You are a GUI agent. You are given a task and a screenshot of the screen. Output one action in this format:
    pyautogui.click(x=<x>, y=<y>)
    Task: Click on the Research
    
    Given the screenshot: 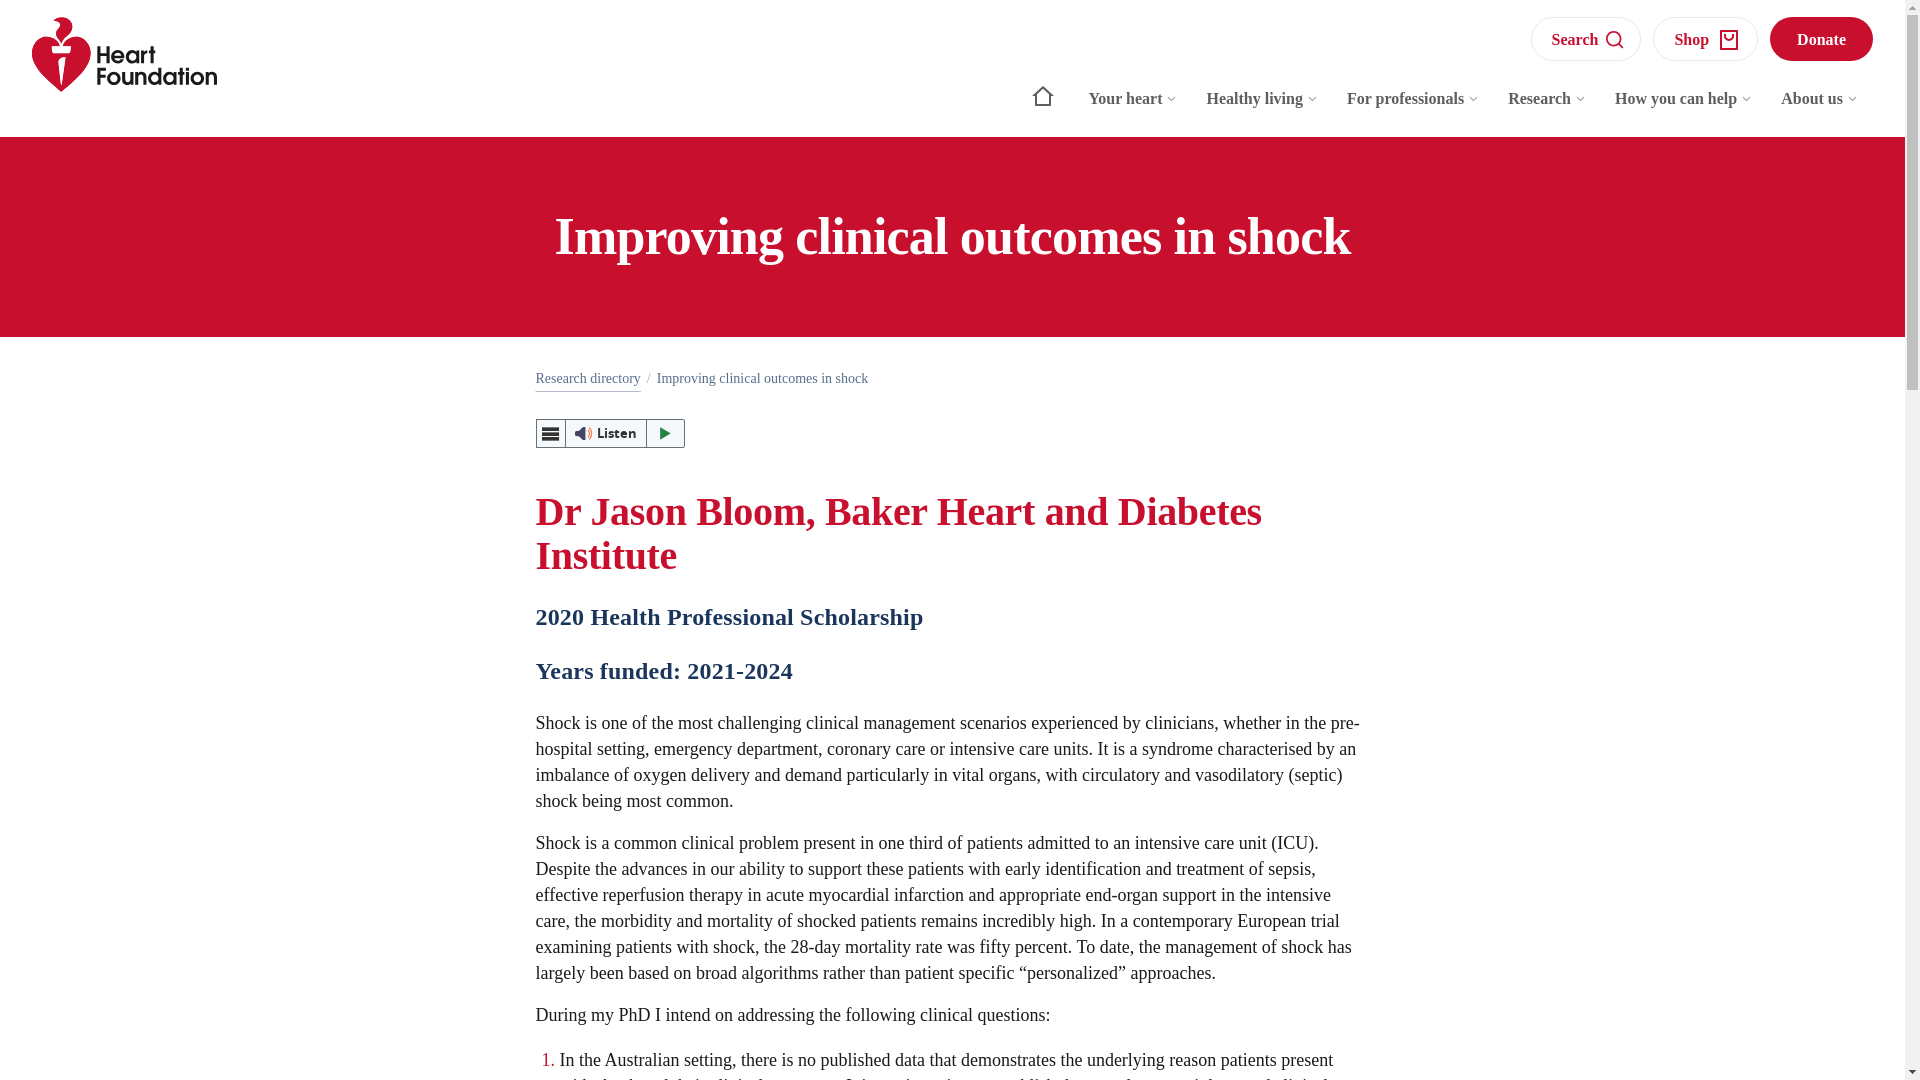 What is the action you would take?
    pyautogui.click(x=1547, y=108)
    